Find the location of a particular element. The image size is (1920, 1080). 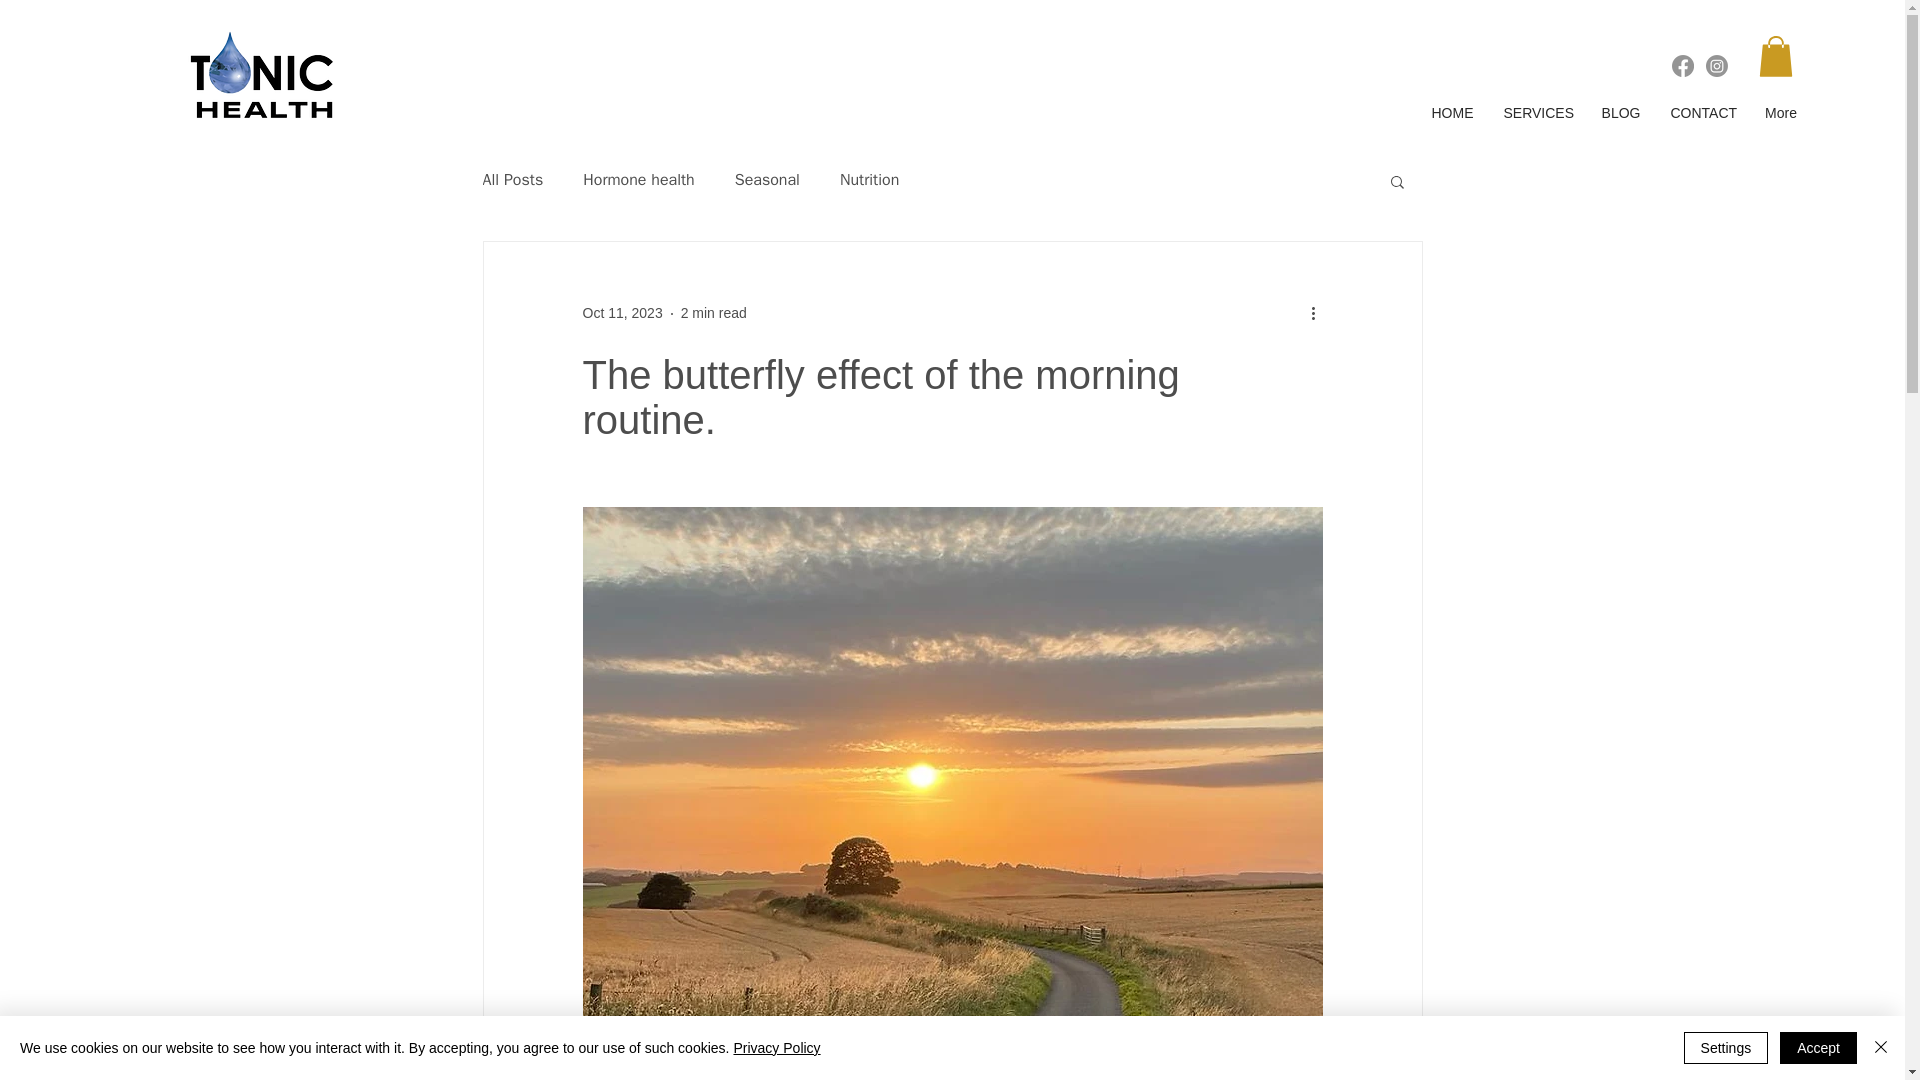

BLOG is located at coordinates (1620, 112).